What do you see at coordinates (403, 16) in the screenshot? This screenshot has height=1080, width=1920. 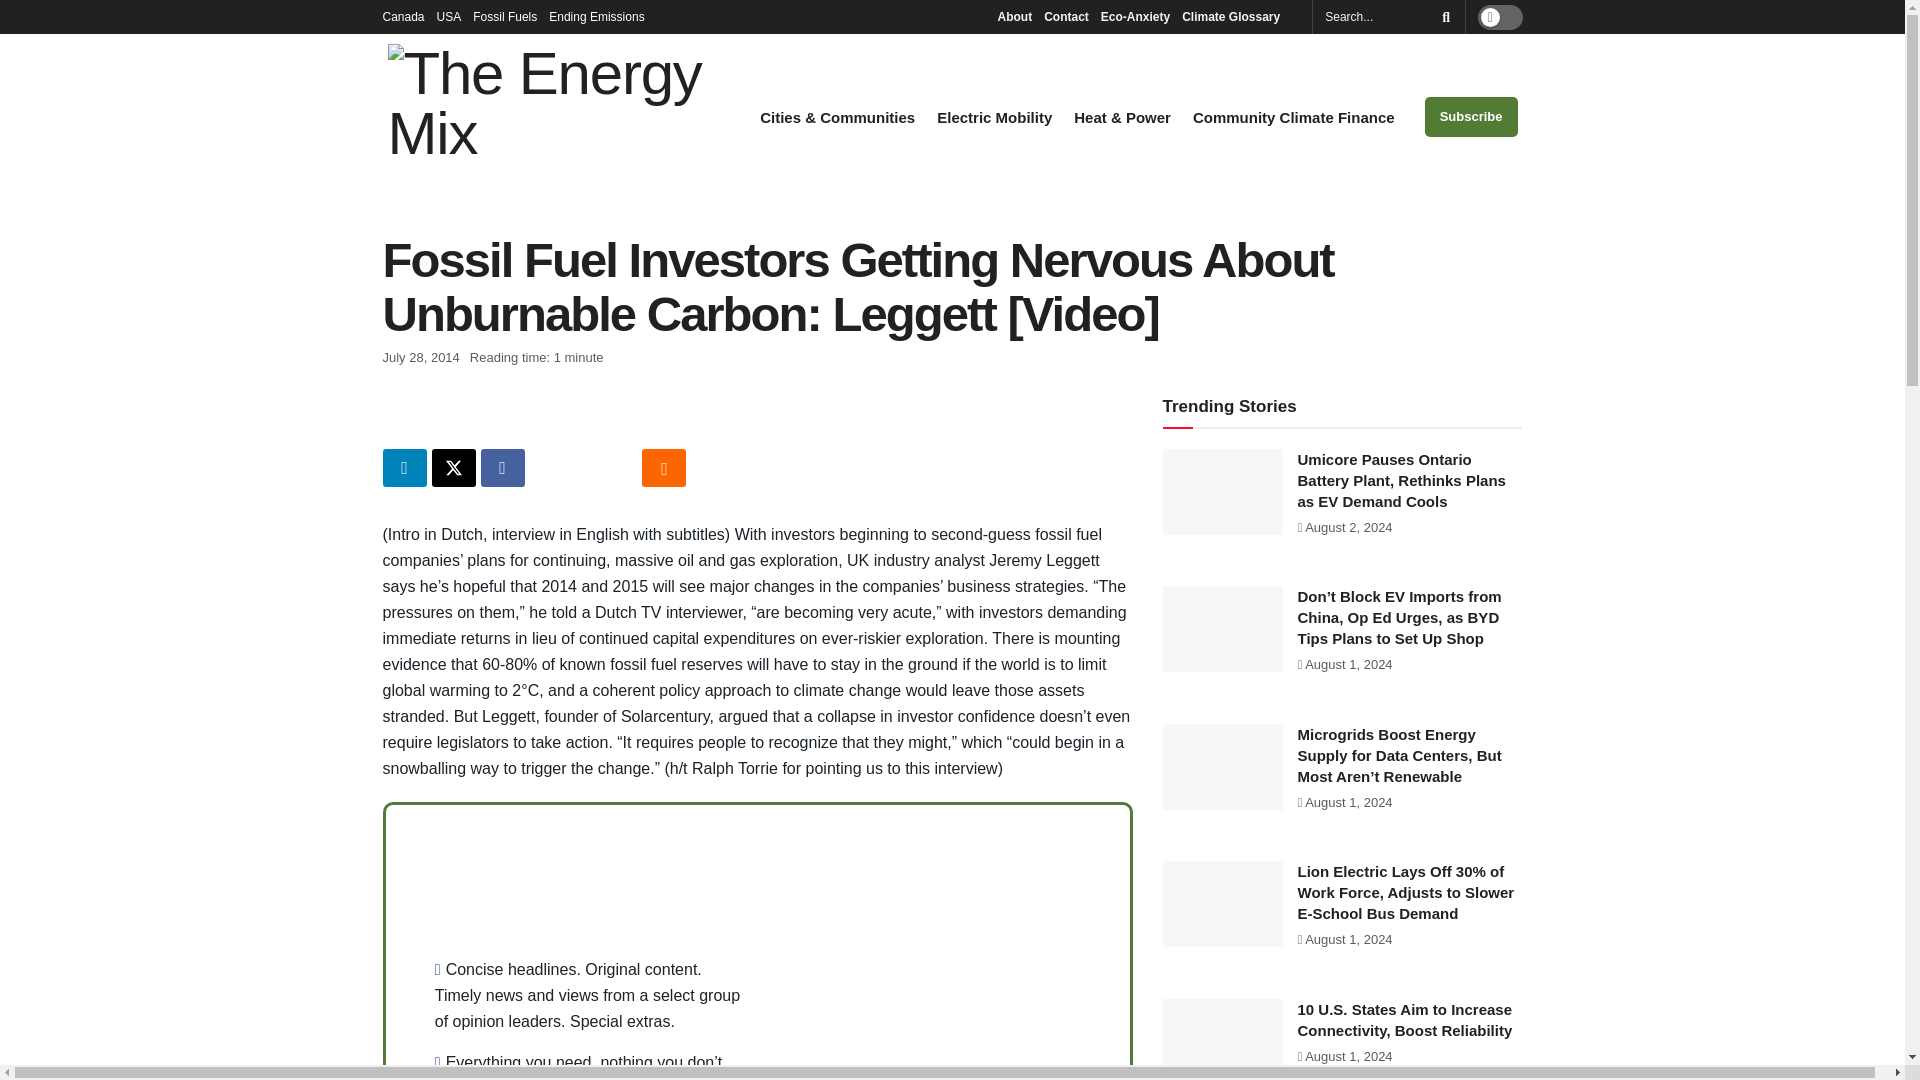 I see `Canada` at bounding box center [403, 16].